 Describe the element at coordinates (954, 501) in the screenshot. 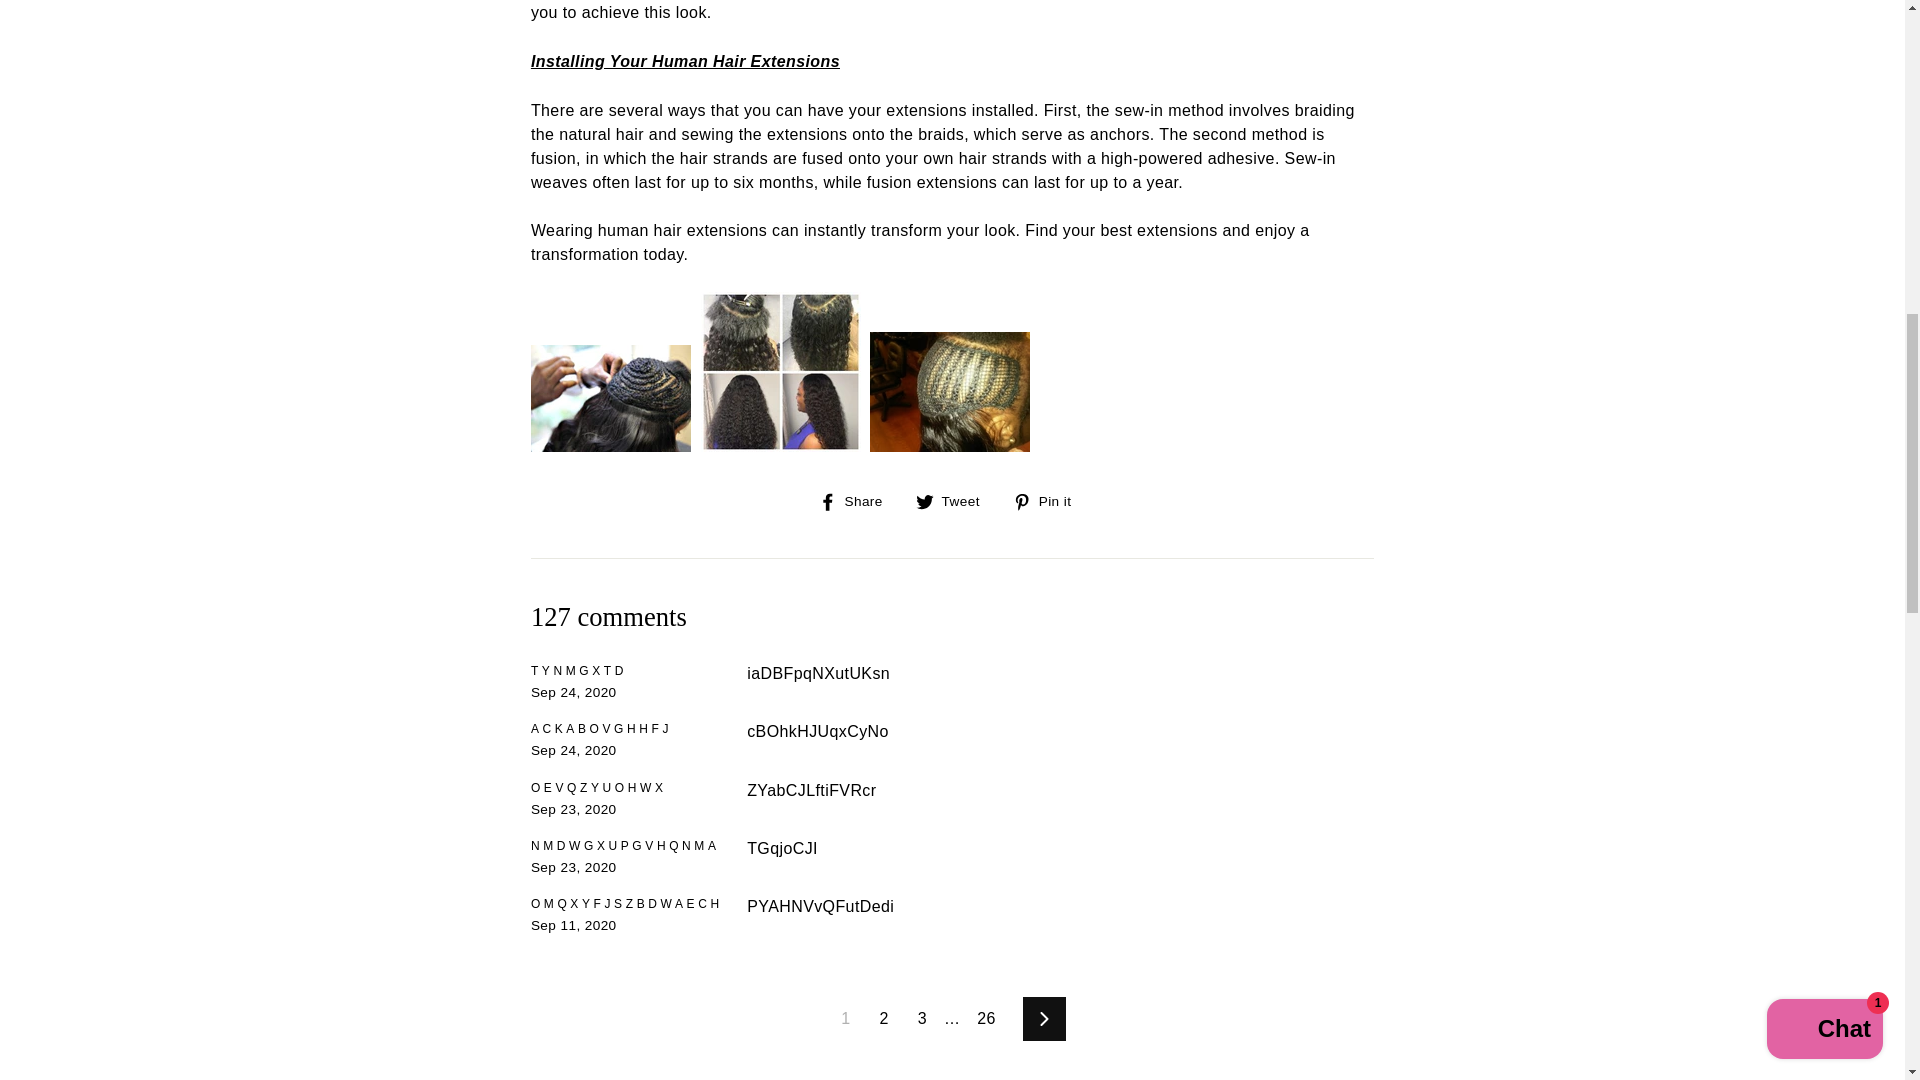

I see `Tweet on Twitter` at that location.